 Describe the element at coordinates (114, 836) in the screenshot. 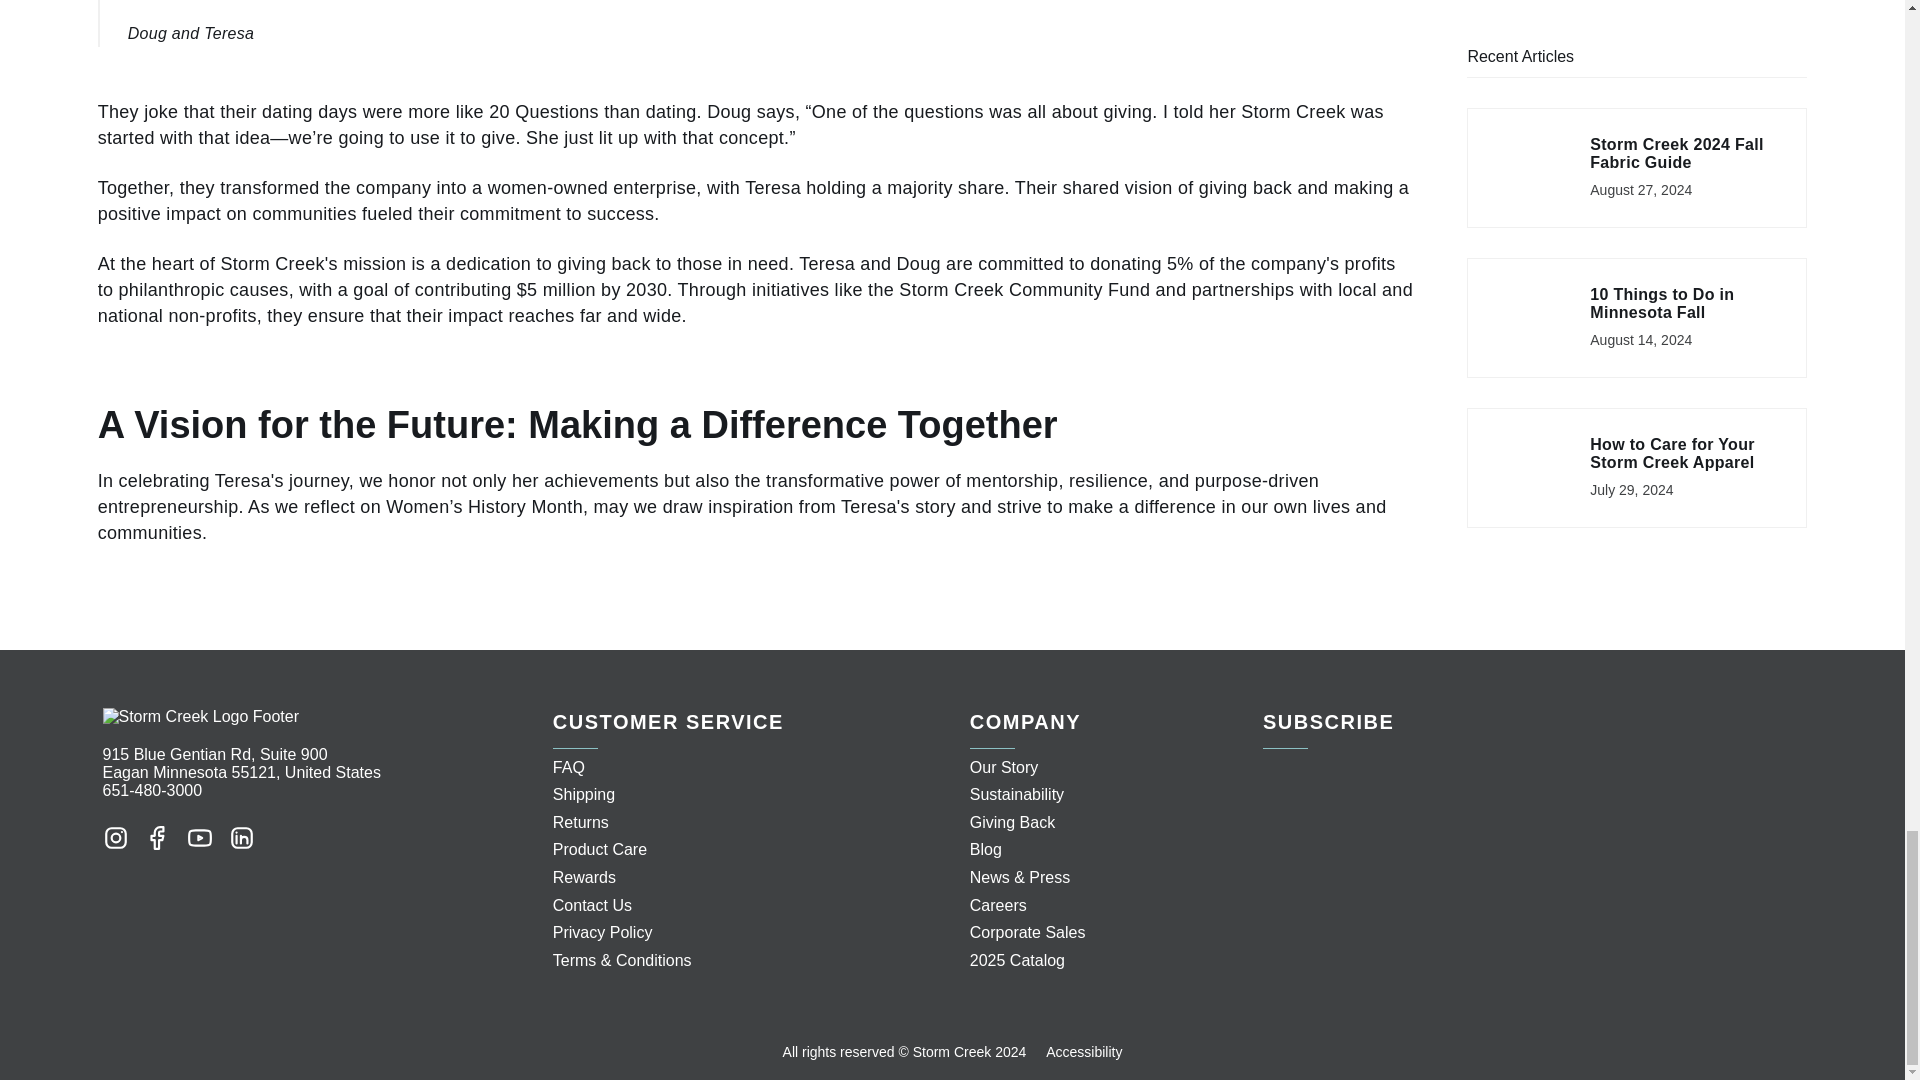

I see `Storm Creek on Instagram` at that location.